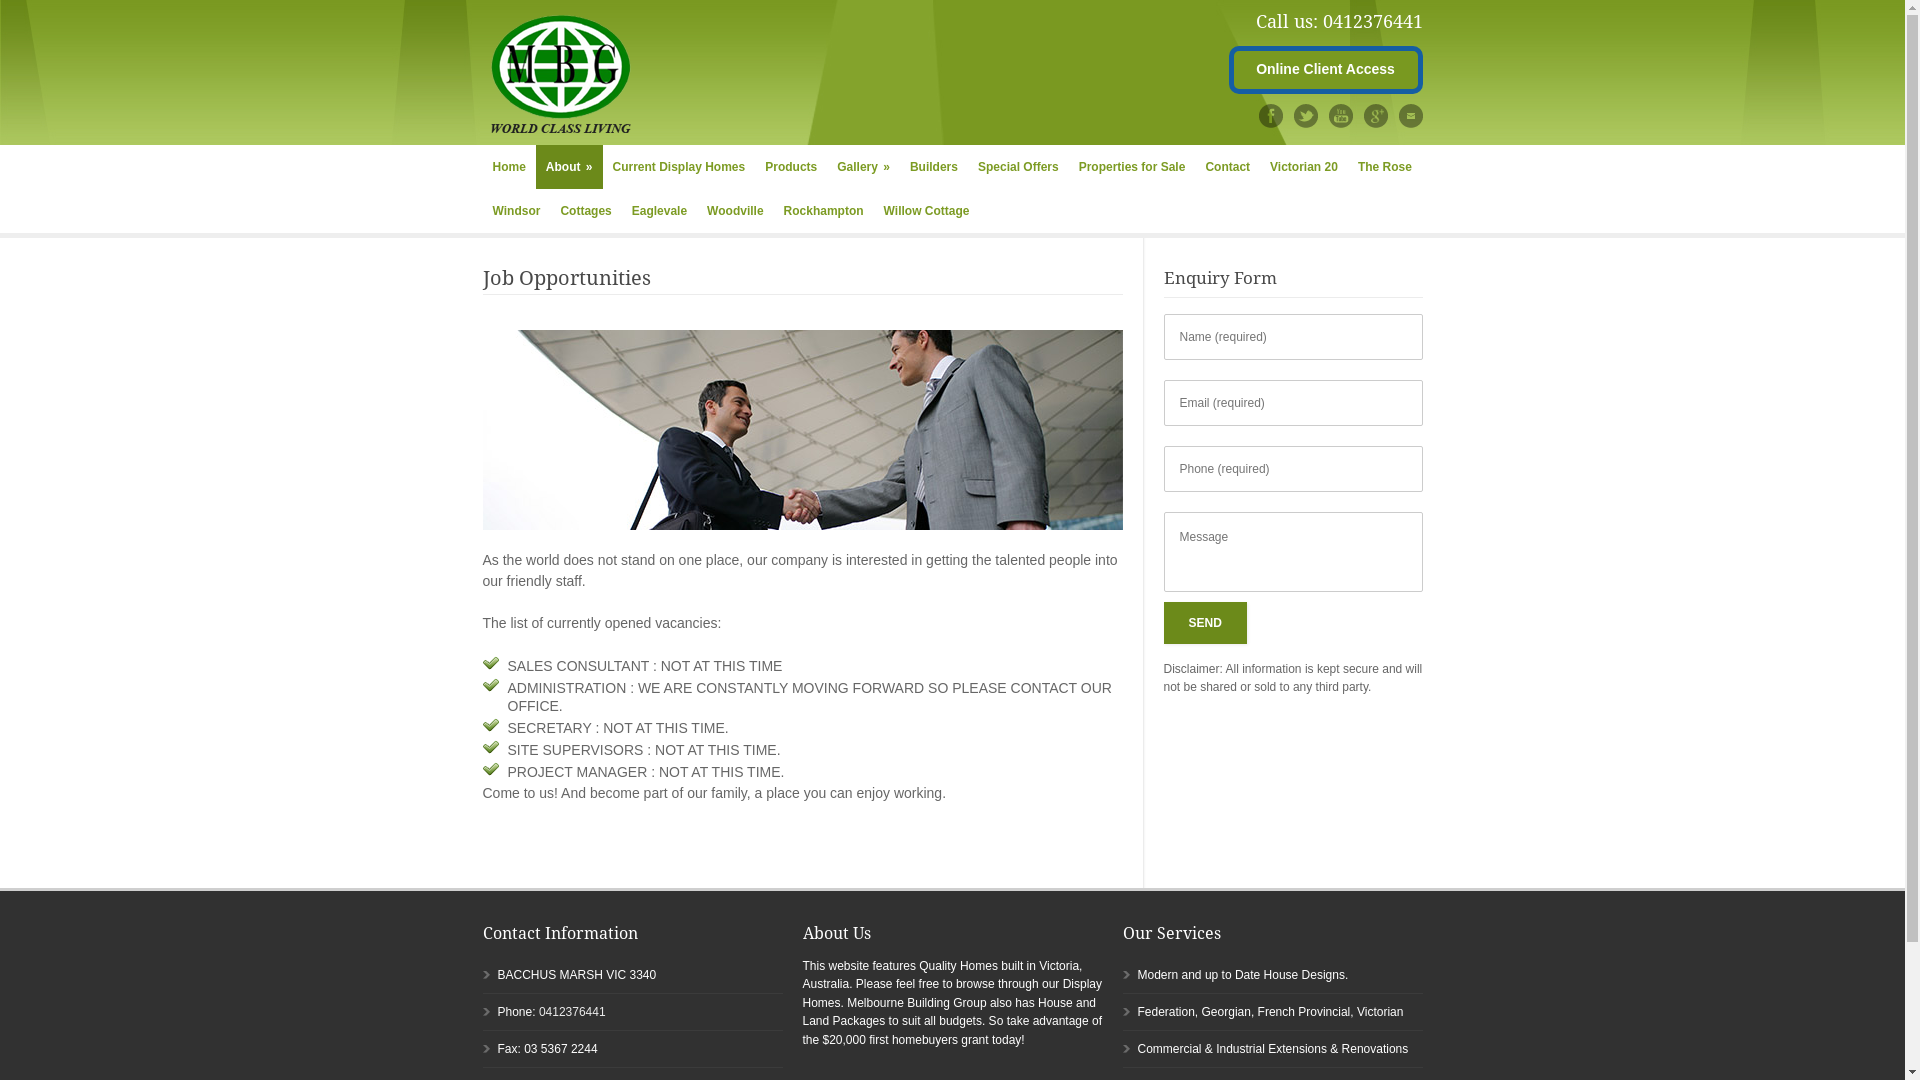 This screenshot has height=1080, width=1920. I want to click on 0412376441, so click(572, 1012).